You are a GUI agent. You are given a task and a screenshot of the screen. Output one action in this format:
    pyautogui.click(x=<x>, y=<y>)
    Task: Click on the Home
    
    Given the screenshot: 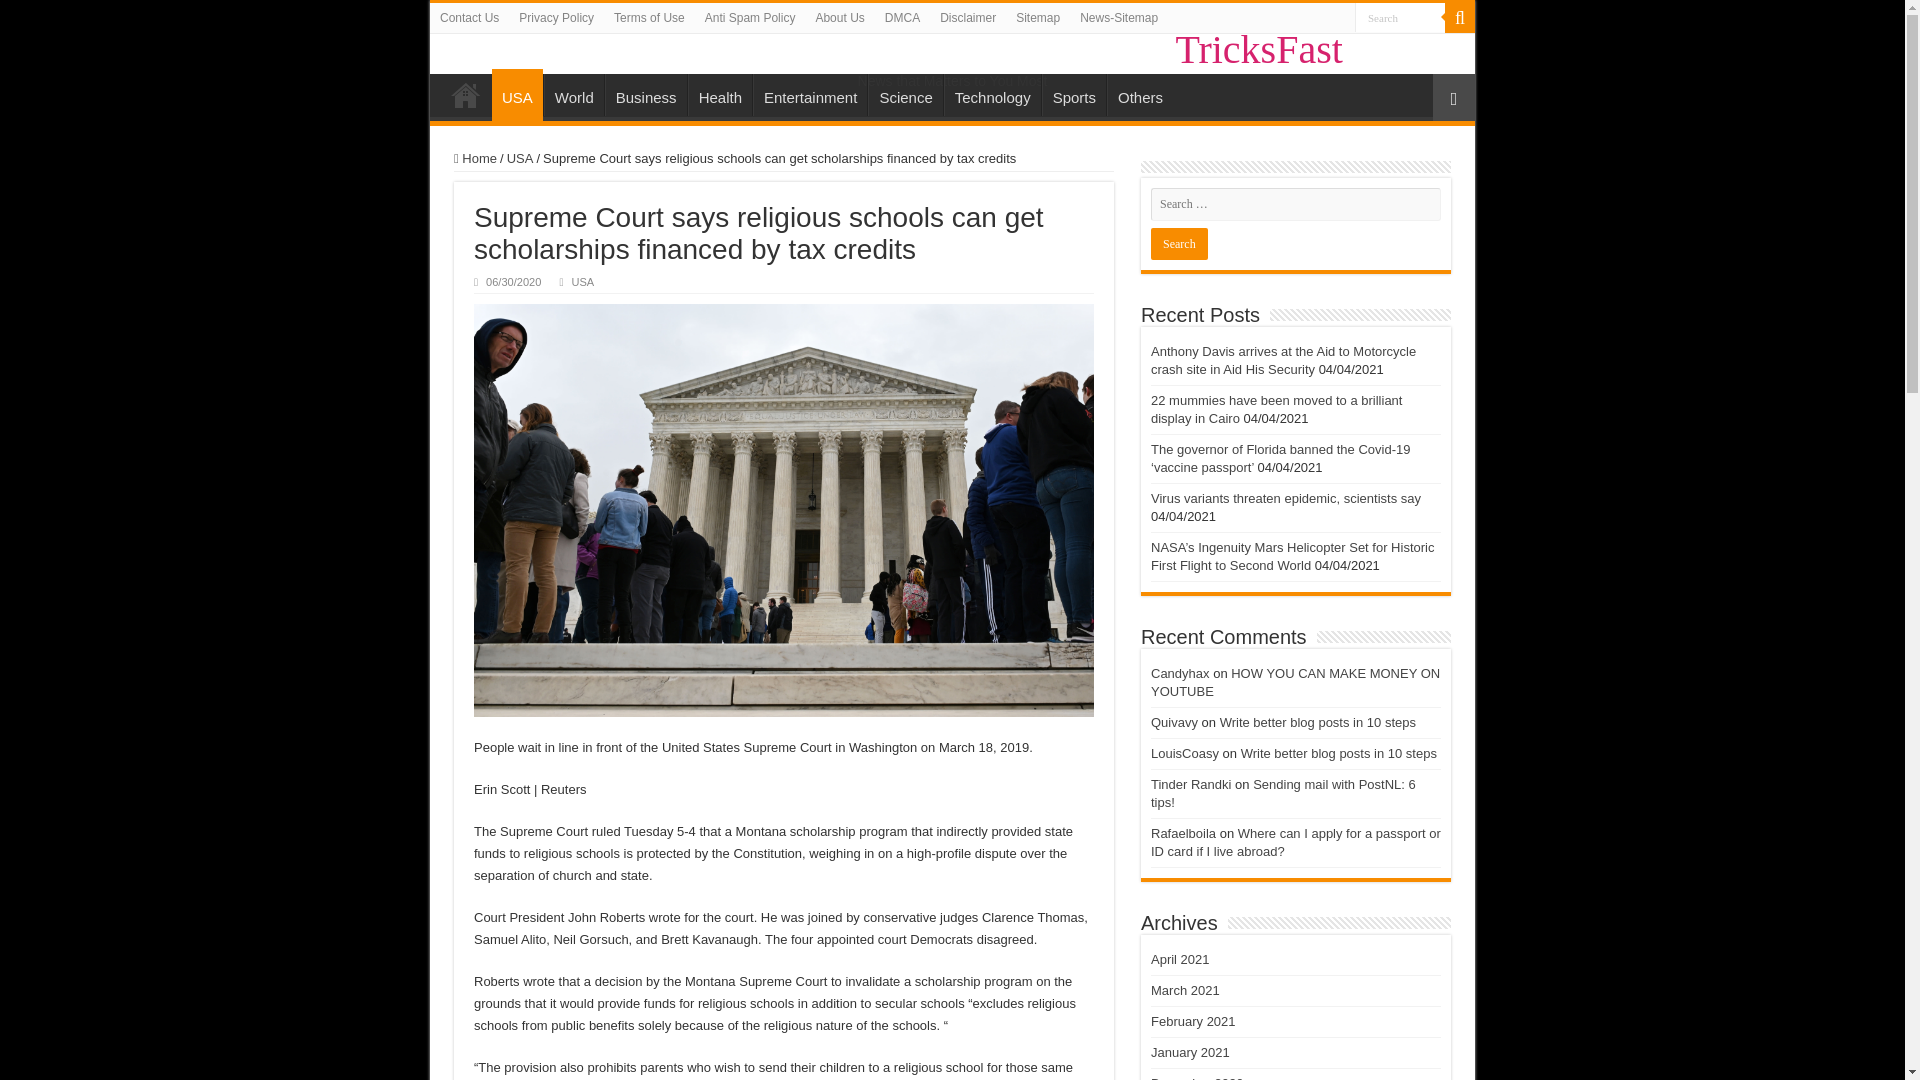 What is the action you would take?
    pyautogui.click(x=475, y=158)
    